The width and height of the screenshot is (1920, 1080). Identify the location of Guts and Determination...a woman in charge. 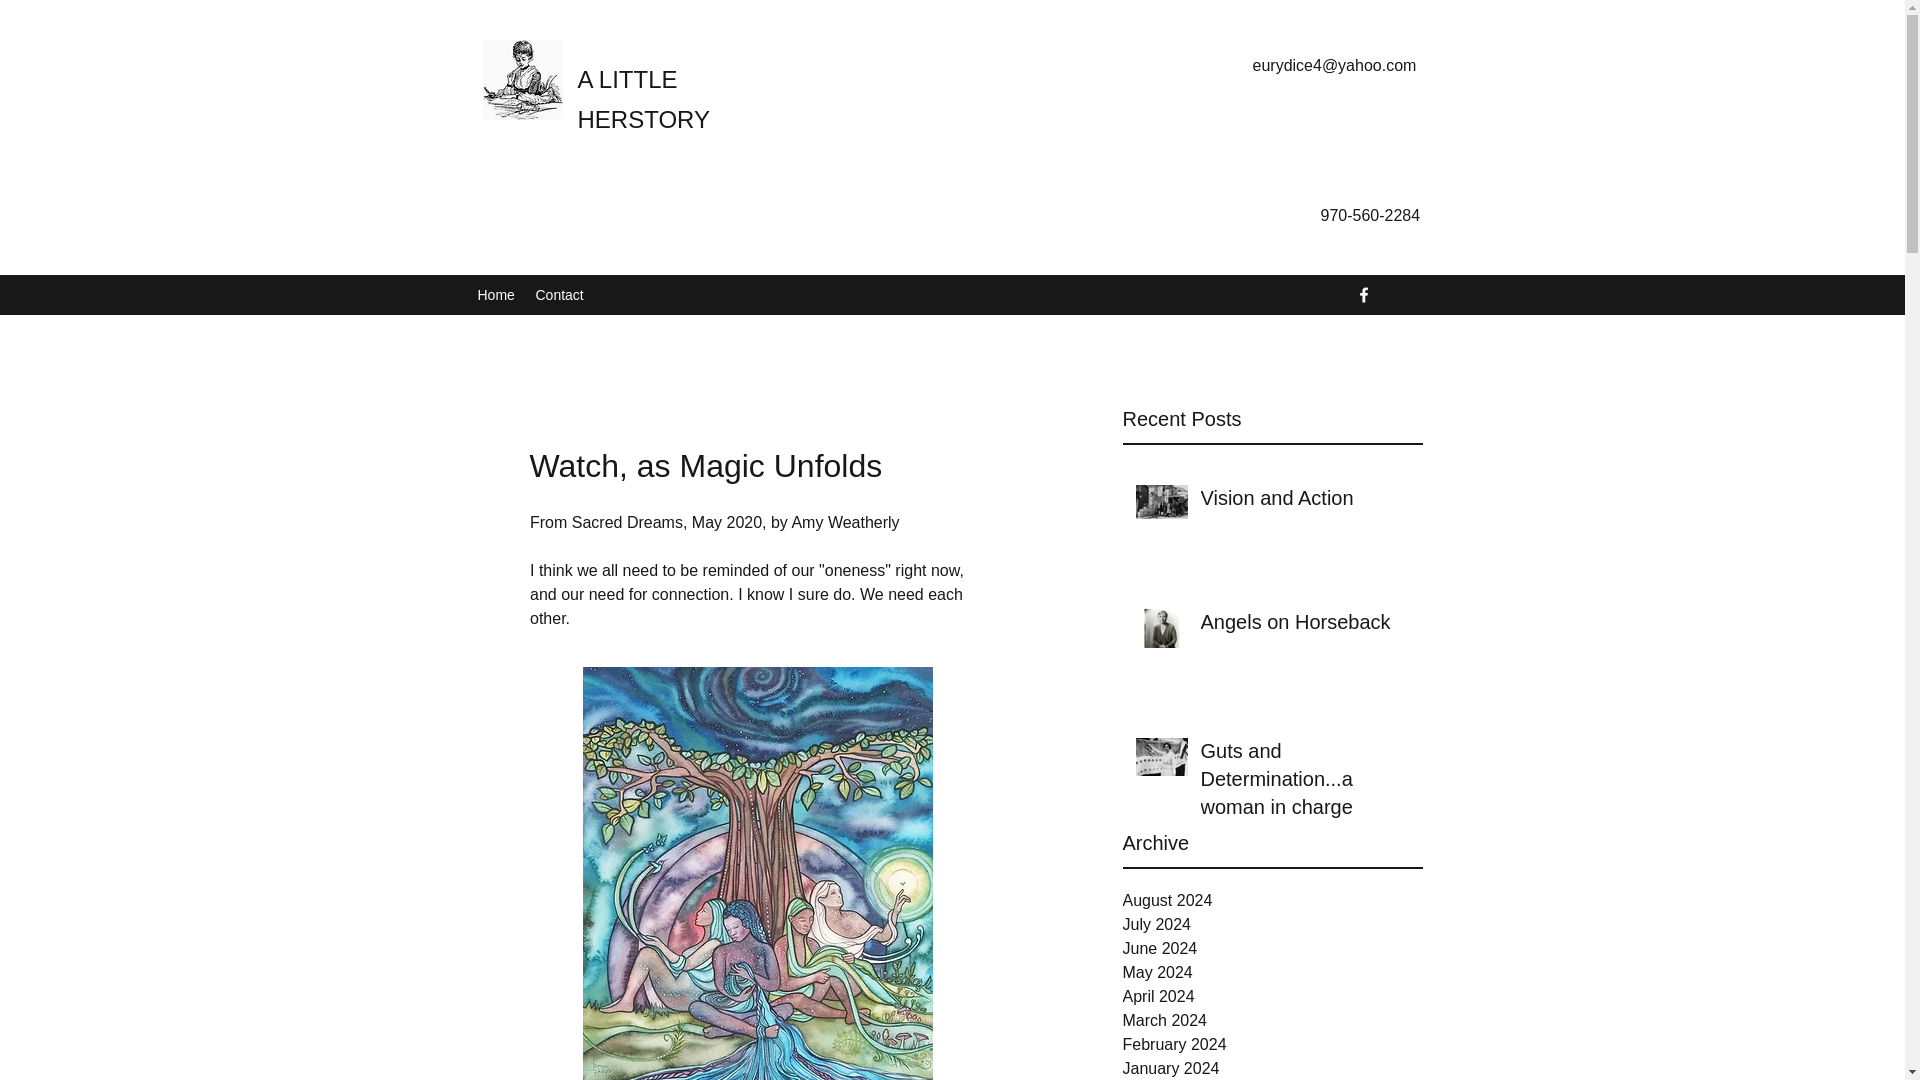
(1304, 782).